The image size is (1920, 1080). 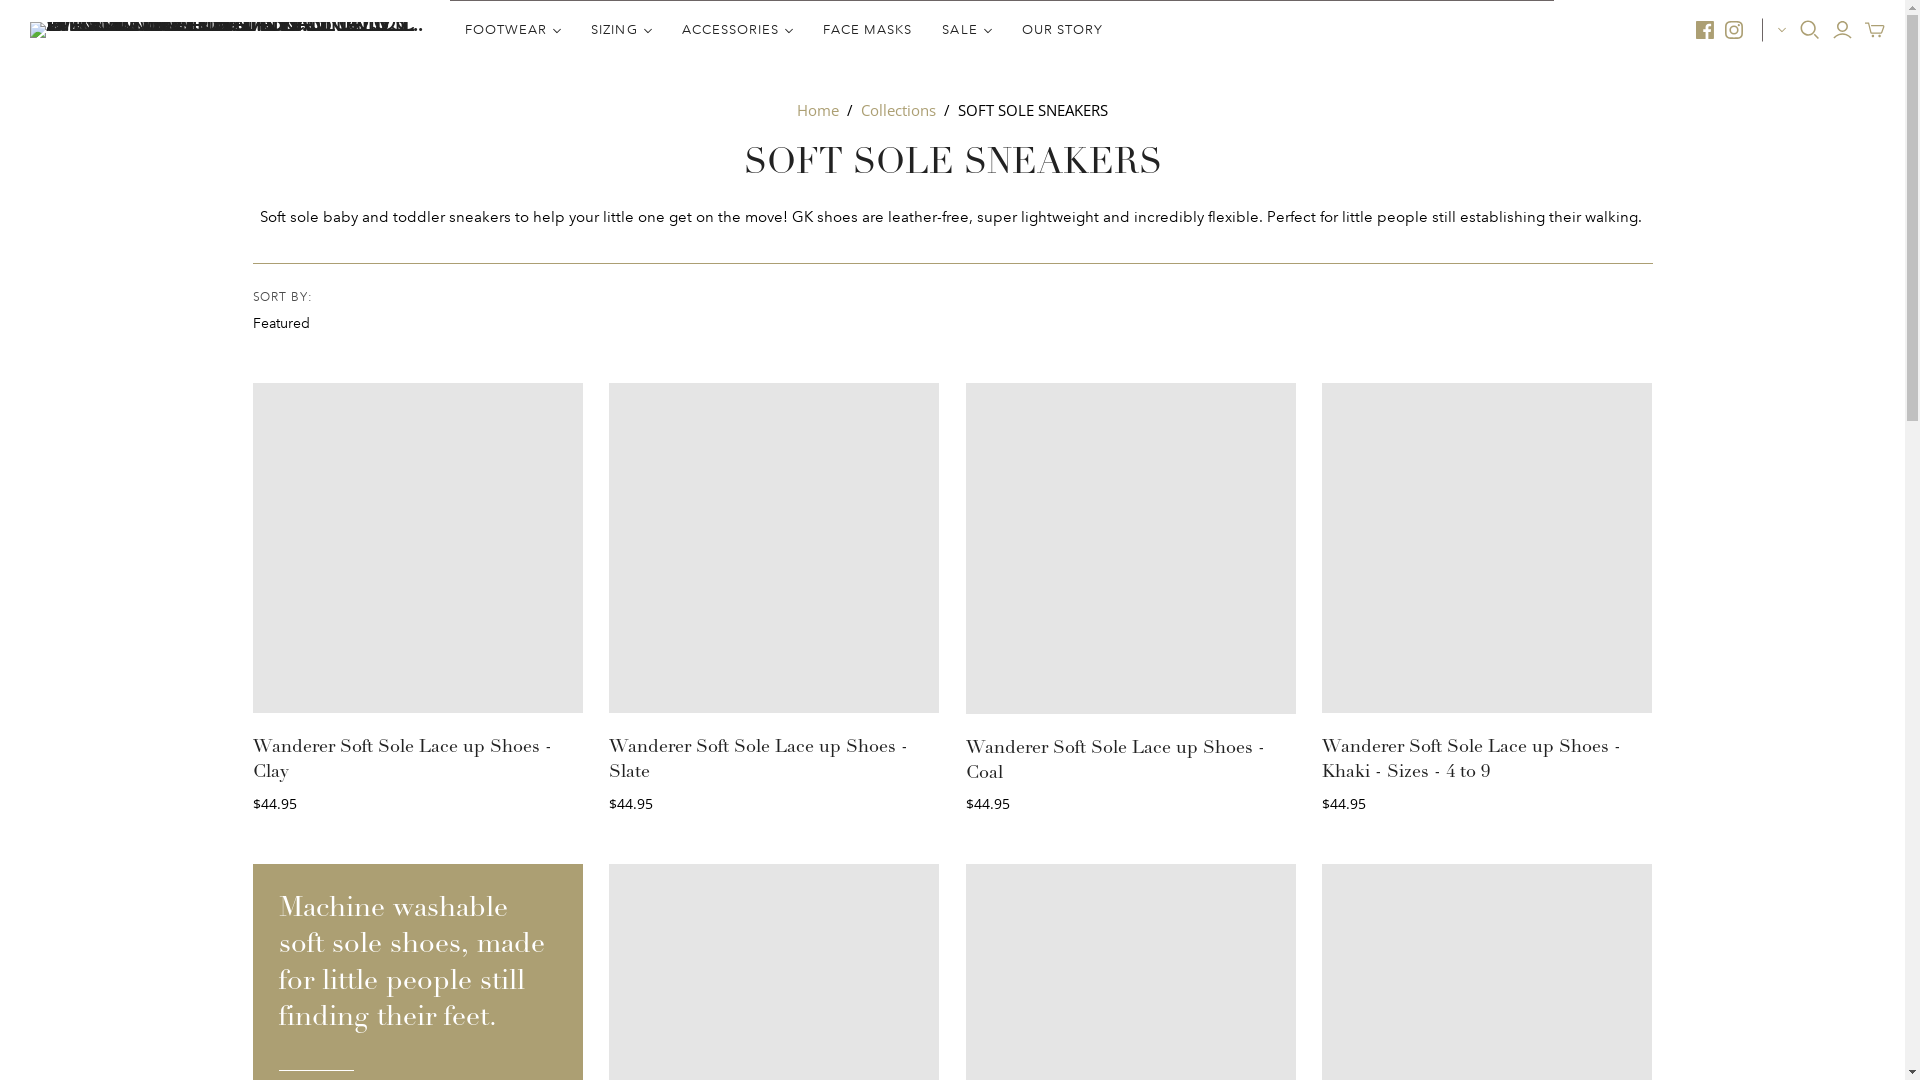 I want to click on Collections, so click(x=898, y=110).